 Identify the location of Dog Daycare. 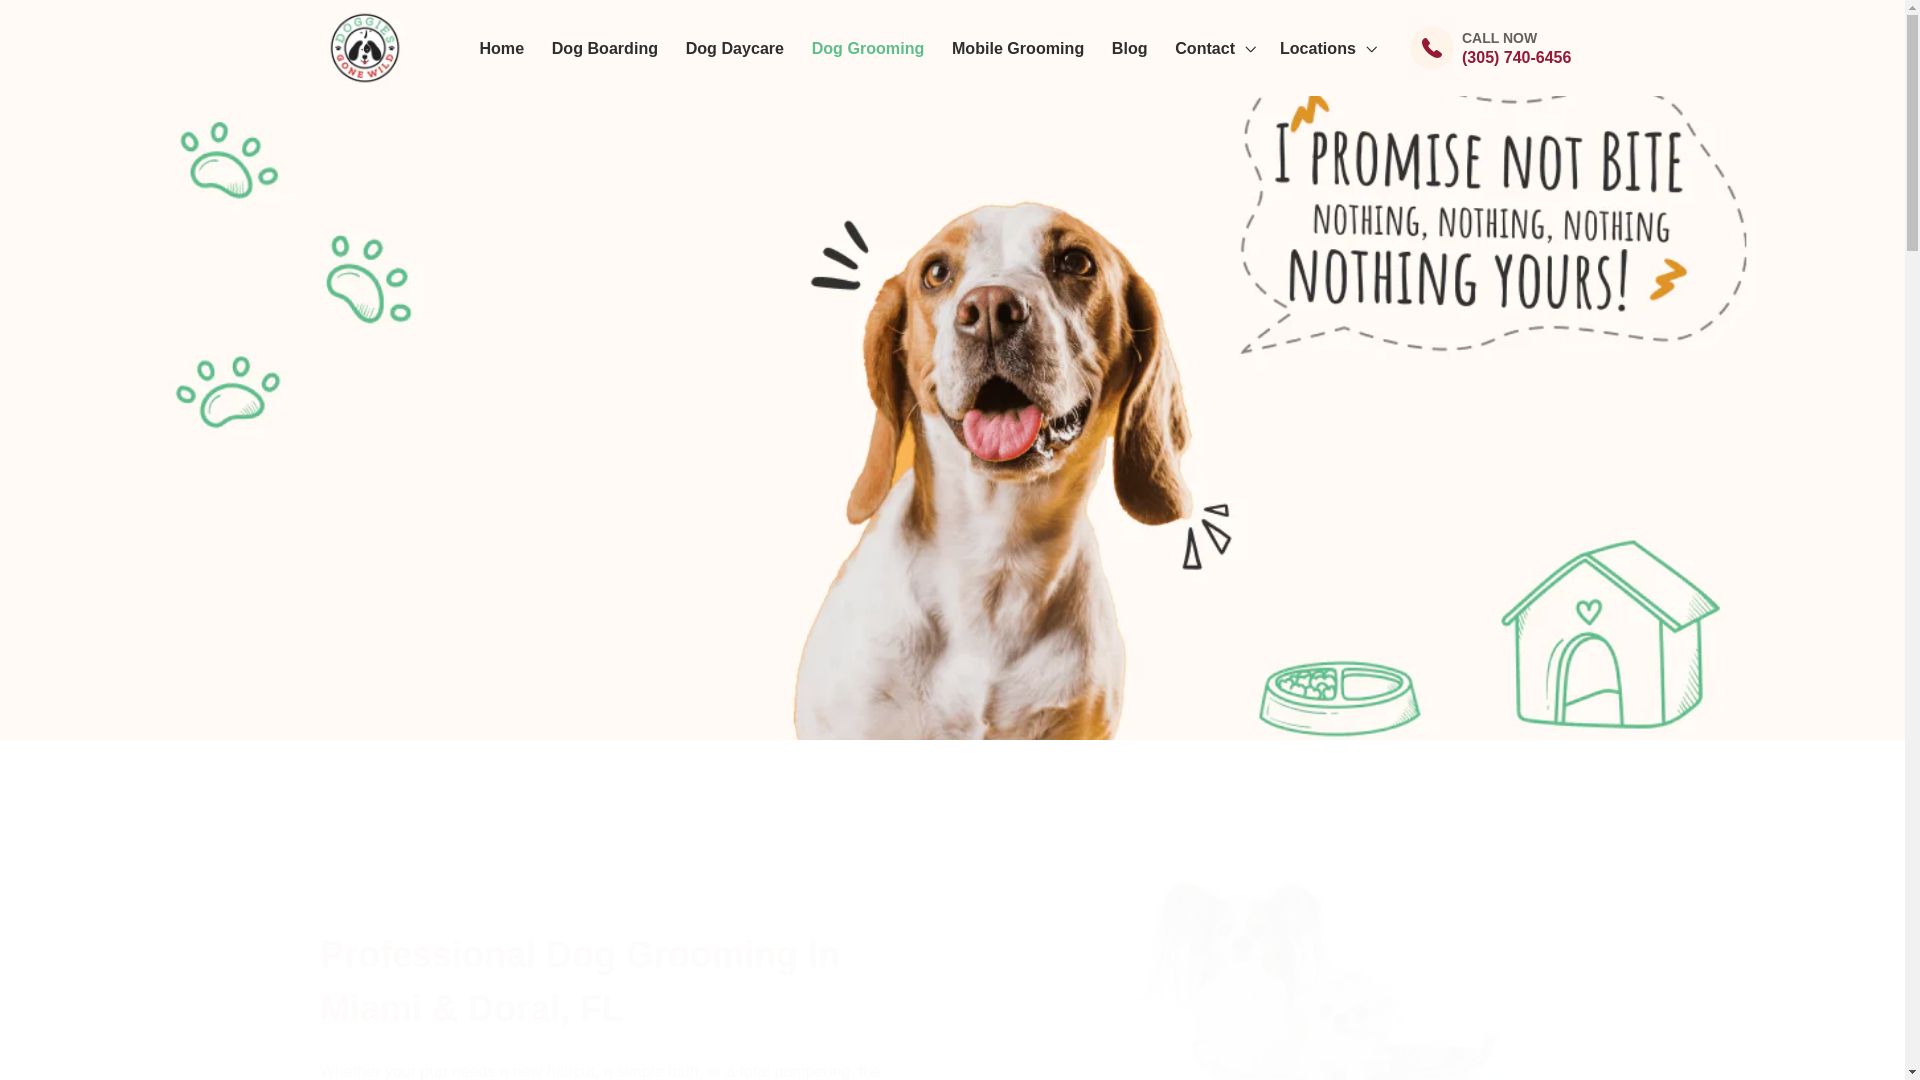
(735, 48).